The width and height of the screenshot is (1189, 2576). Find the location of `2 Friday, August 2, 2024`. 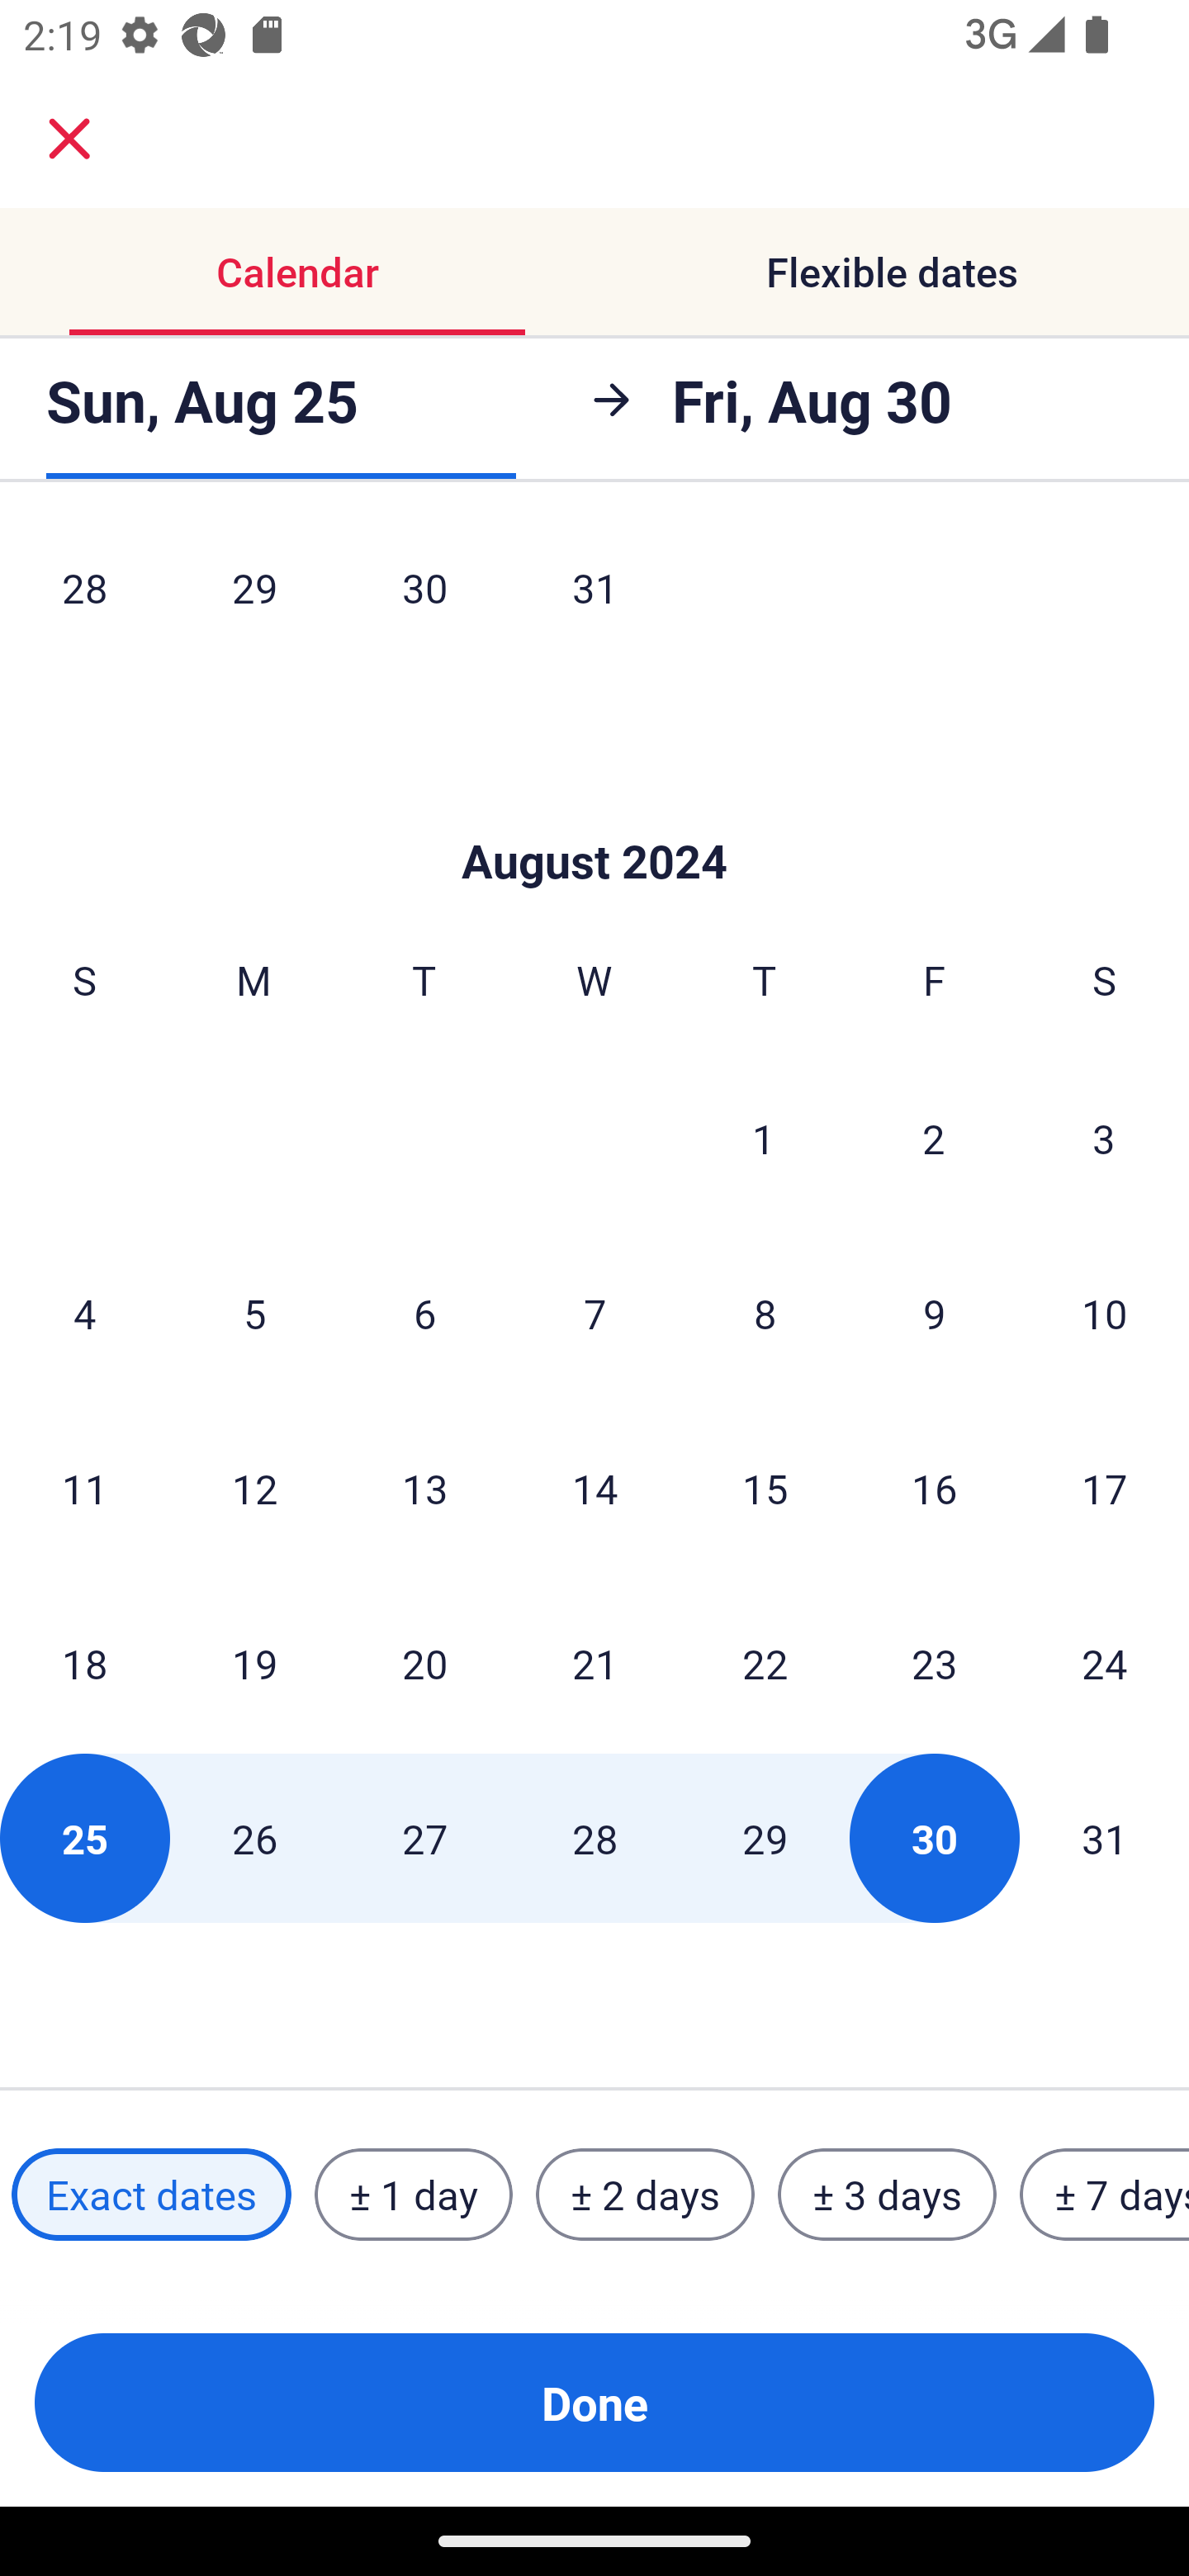

2 Friday, August 2, 2024 is located at coordinates (934, 1139).